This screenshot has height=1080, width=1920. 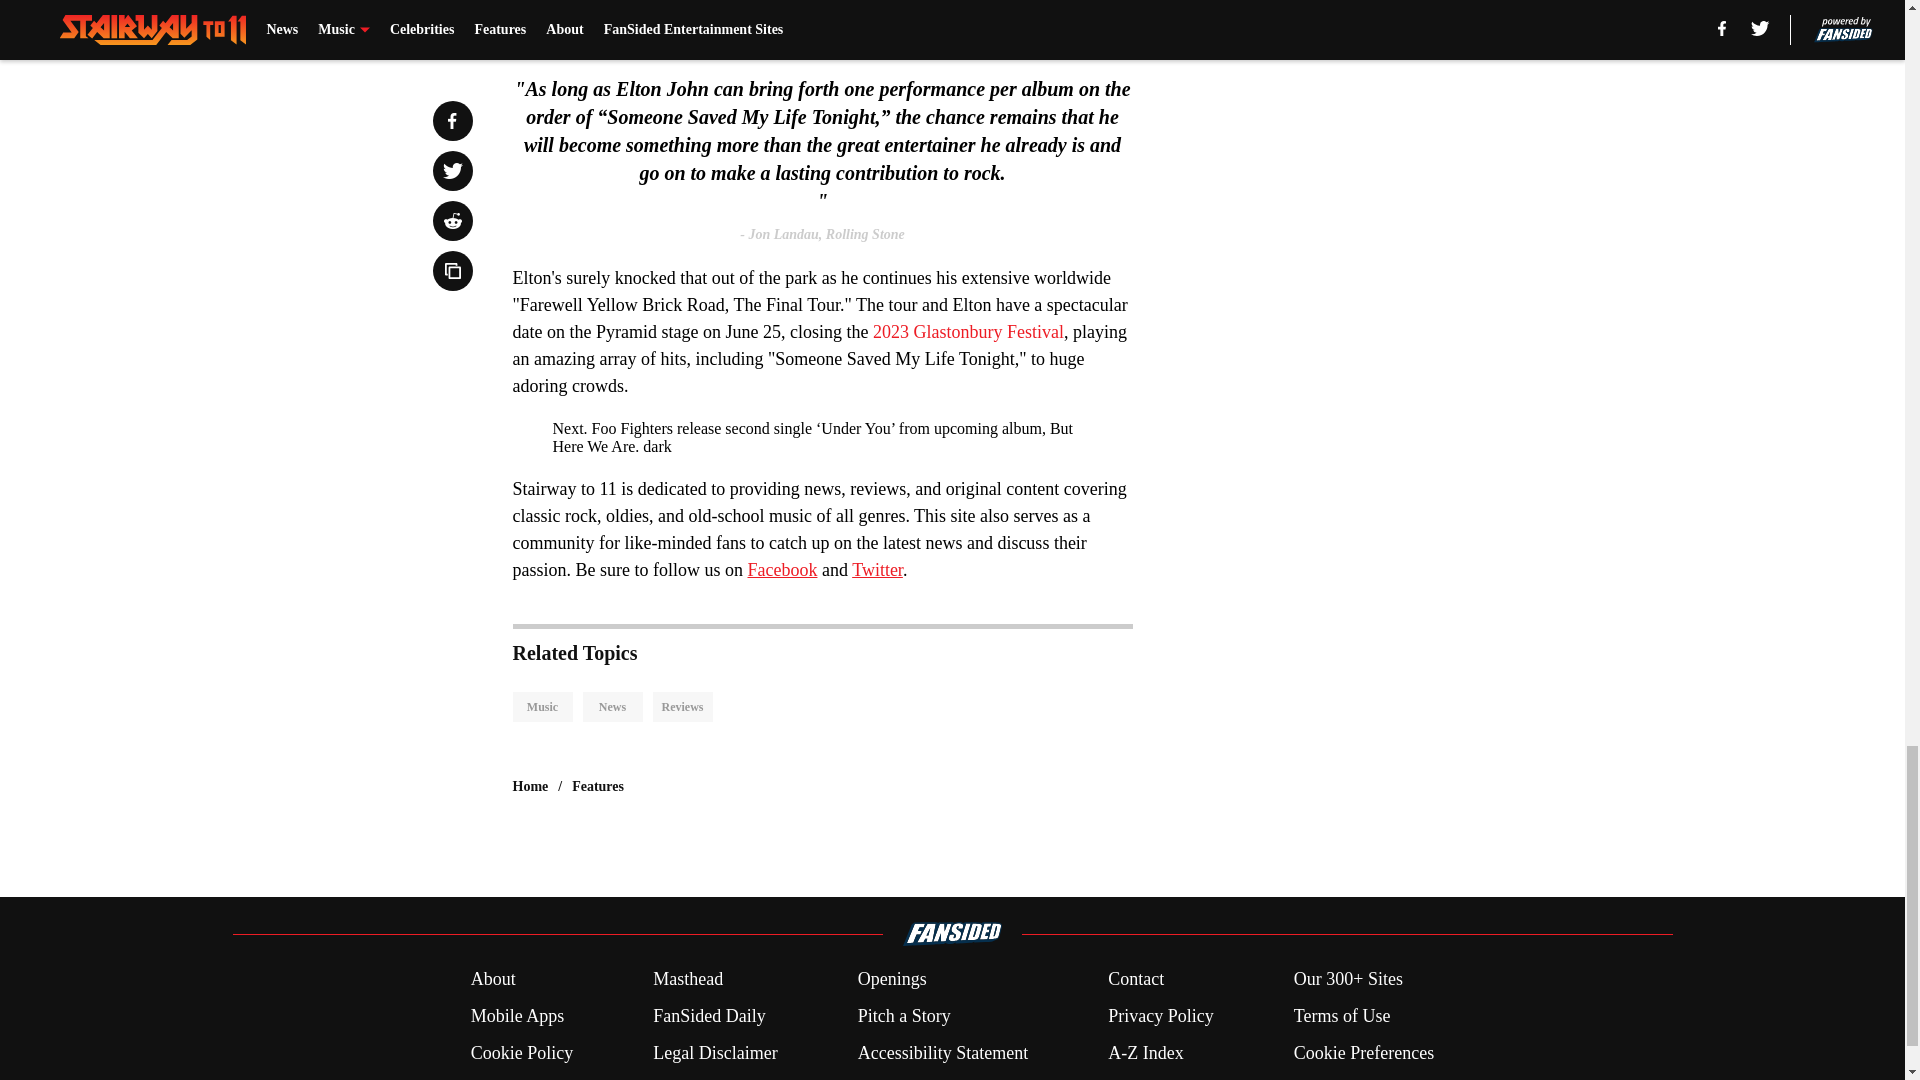 What do you see at coordinates (1135, 978) in the screenshot?
I see `Contact` at bounding box center [1135, 978].